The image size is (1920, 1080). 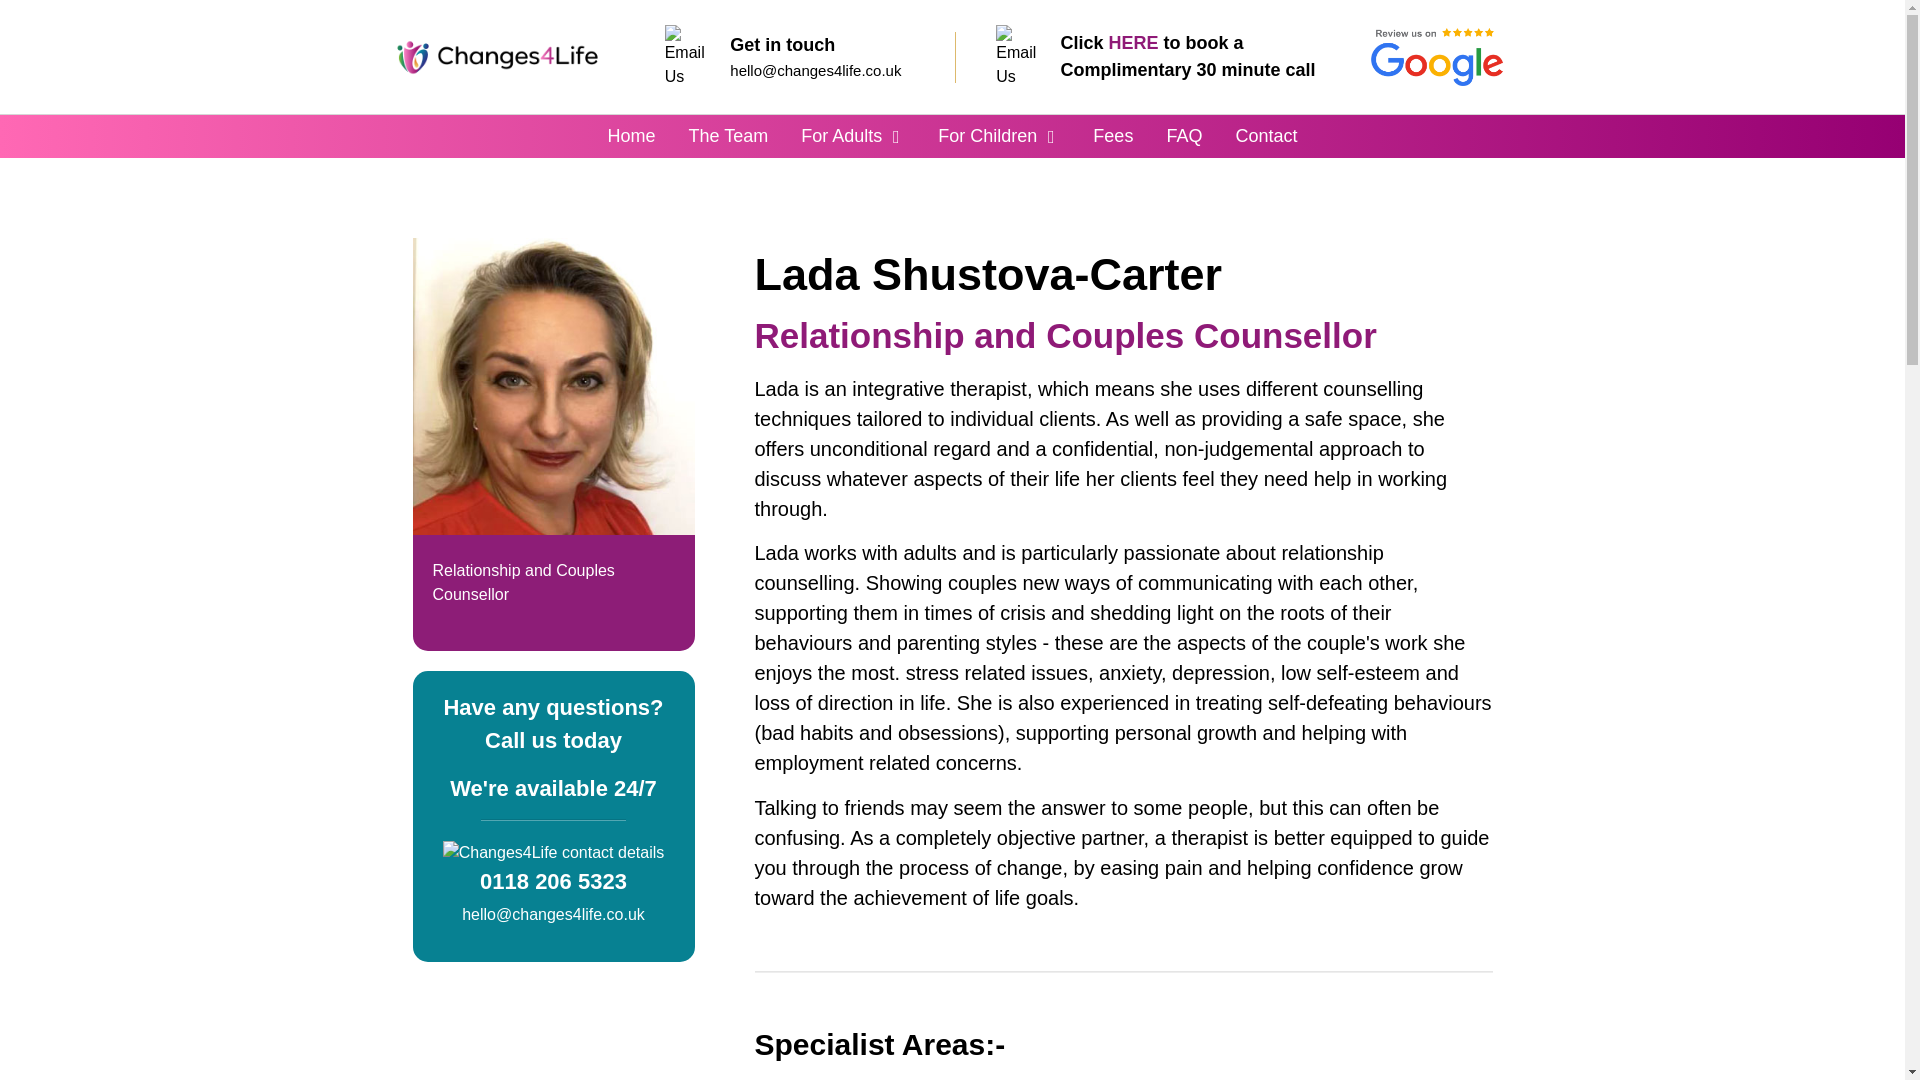 I want to click on 0118 206 5323, so click(x=554, y=882).